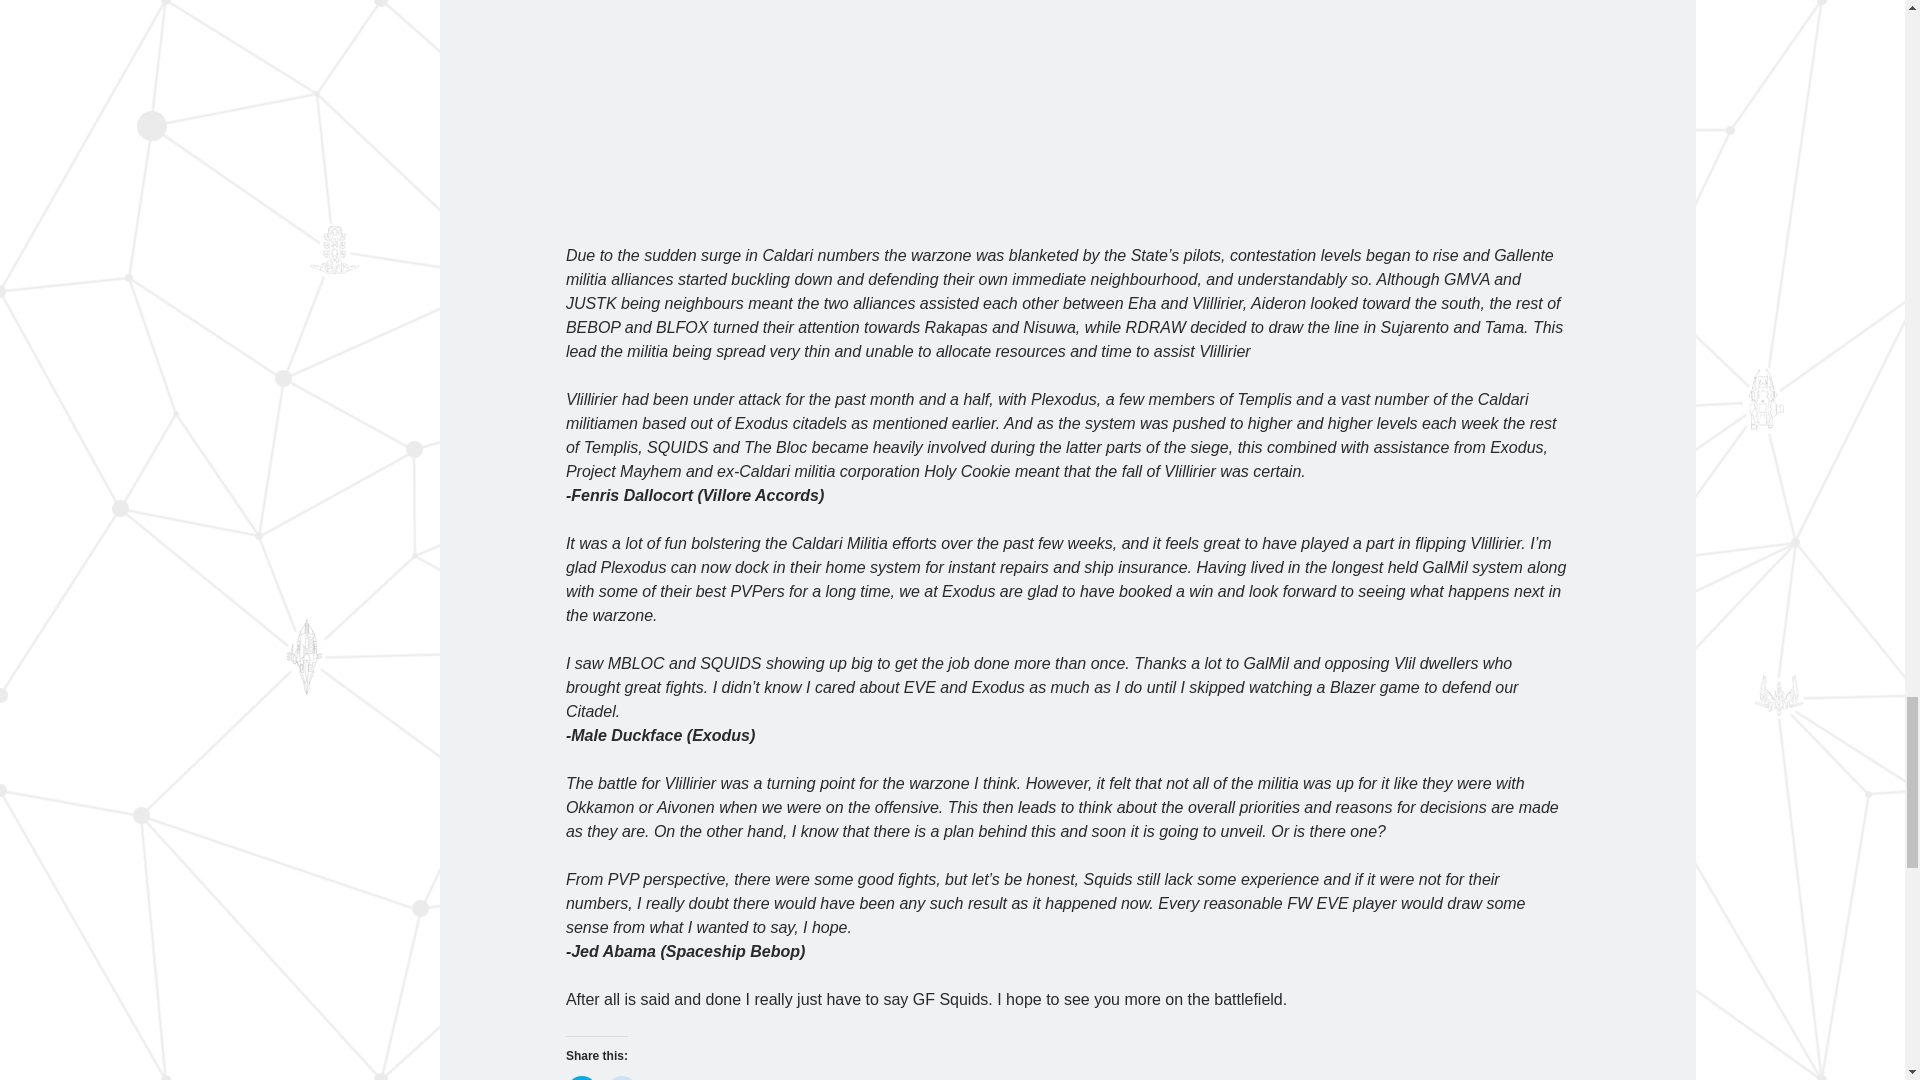 This screenshot has width=1920, height=1080. I want to click on Click to share on Reddit, so click(622, 1078).